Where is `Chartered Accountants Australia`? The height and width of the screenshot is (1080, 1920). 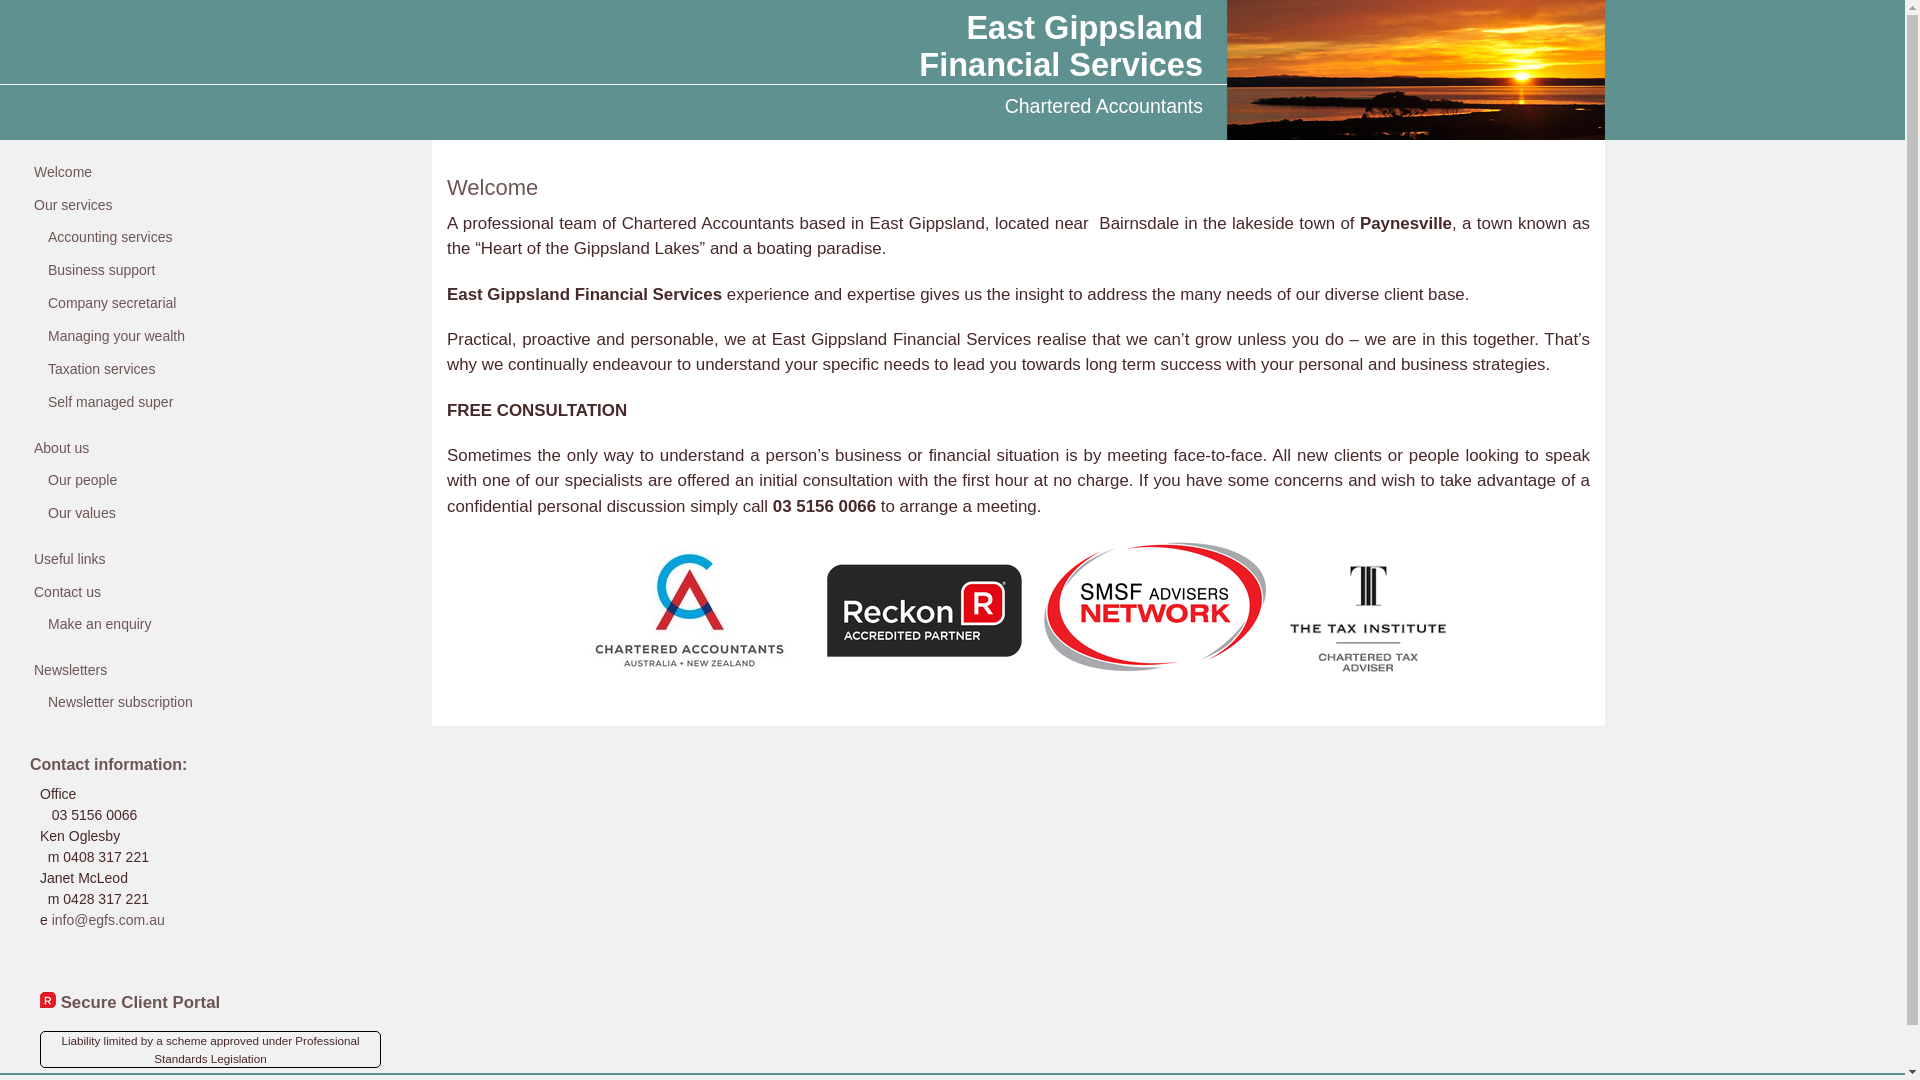 Chartered Accountants Australia is located at coordinates (690, 668).